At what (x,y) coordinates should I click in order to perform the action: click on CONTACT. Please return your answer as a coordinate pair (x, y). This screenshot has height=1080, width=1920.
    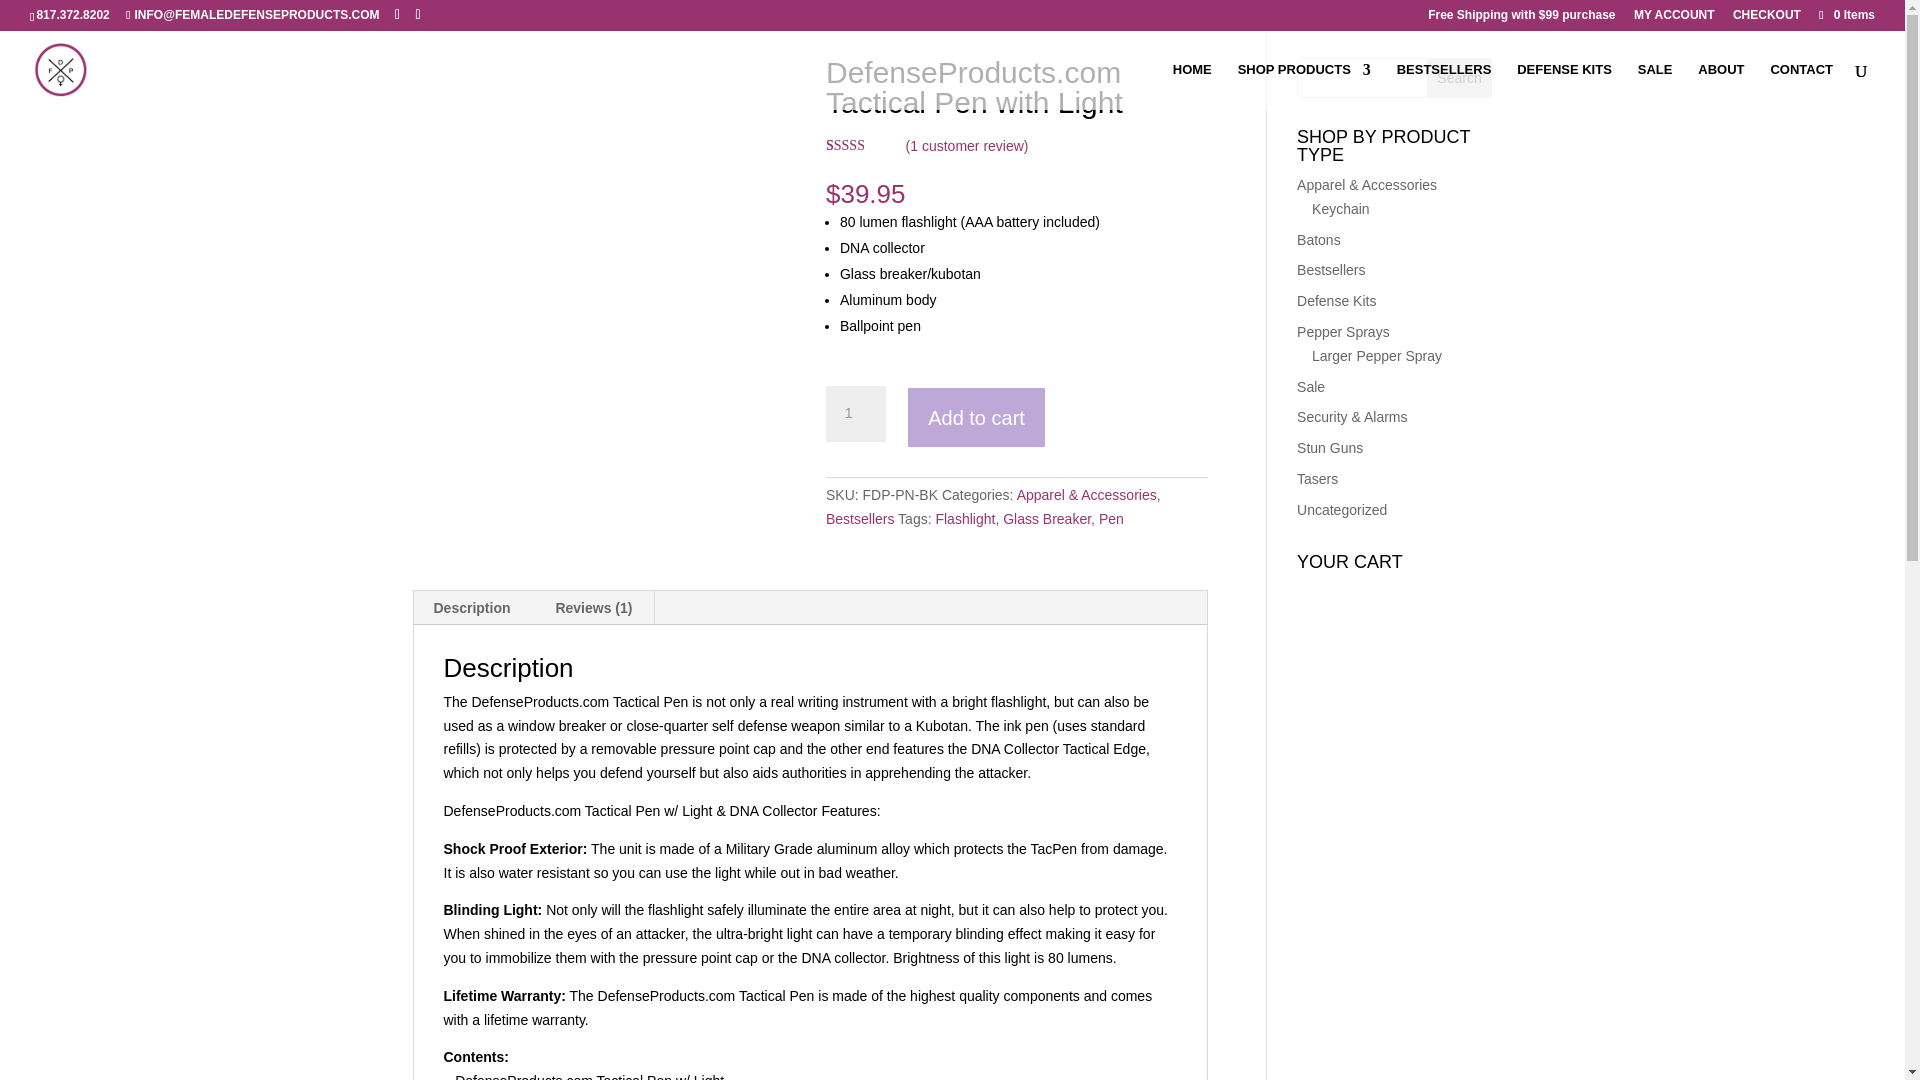
    Looking at the image, I should click on (1802, 86).